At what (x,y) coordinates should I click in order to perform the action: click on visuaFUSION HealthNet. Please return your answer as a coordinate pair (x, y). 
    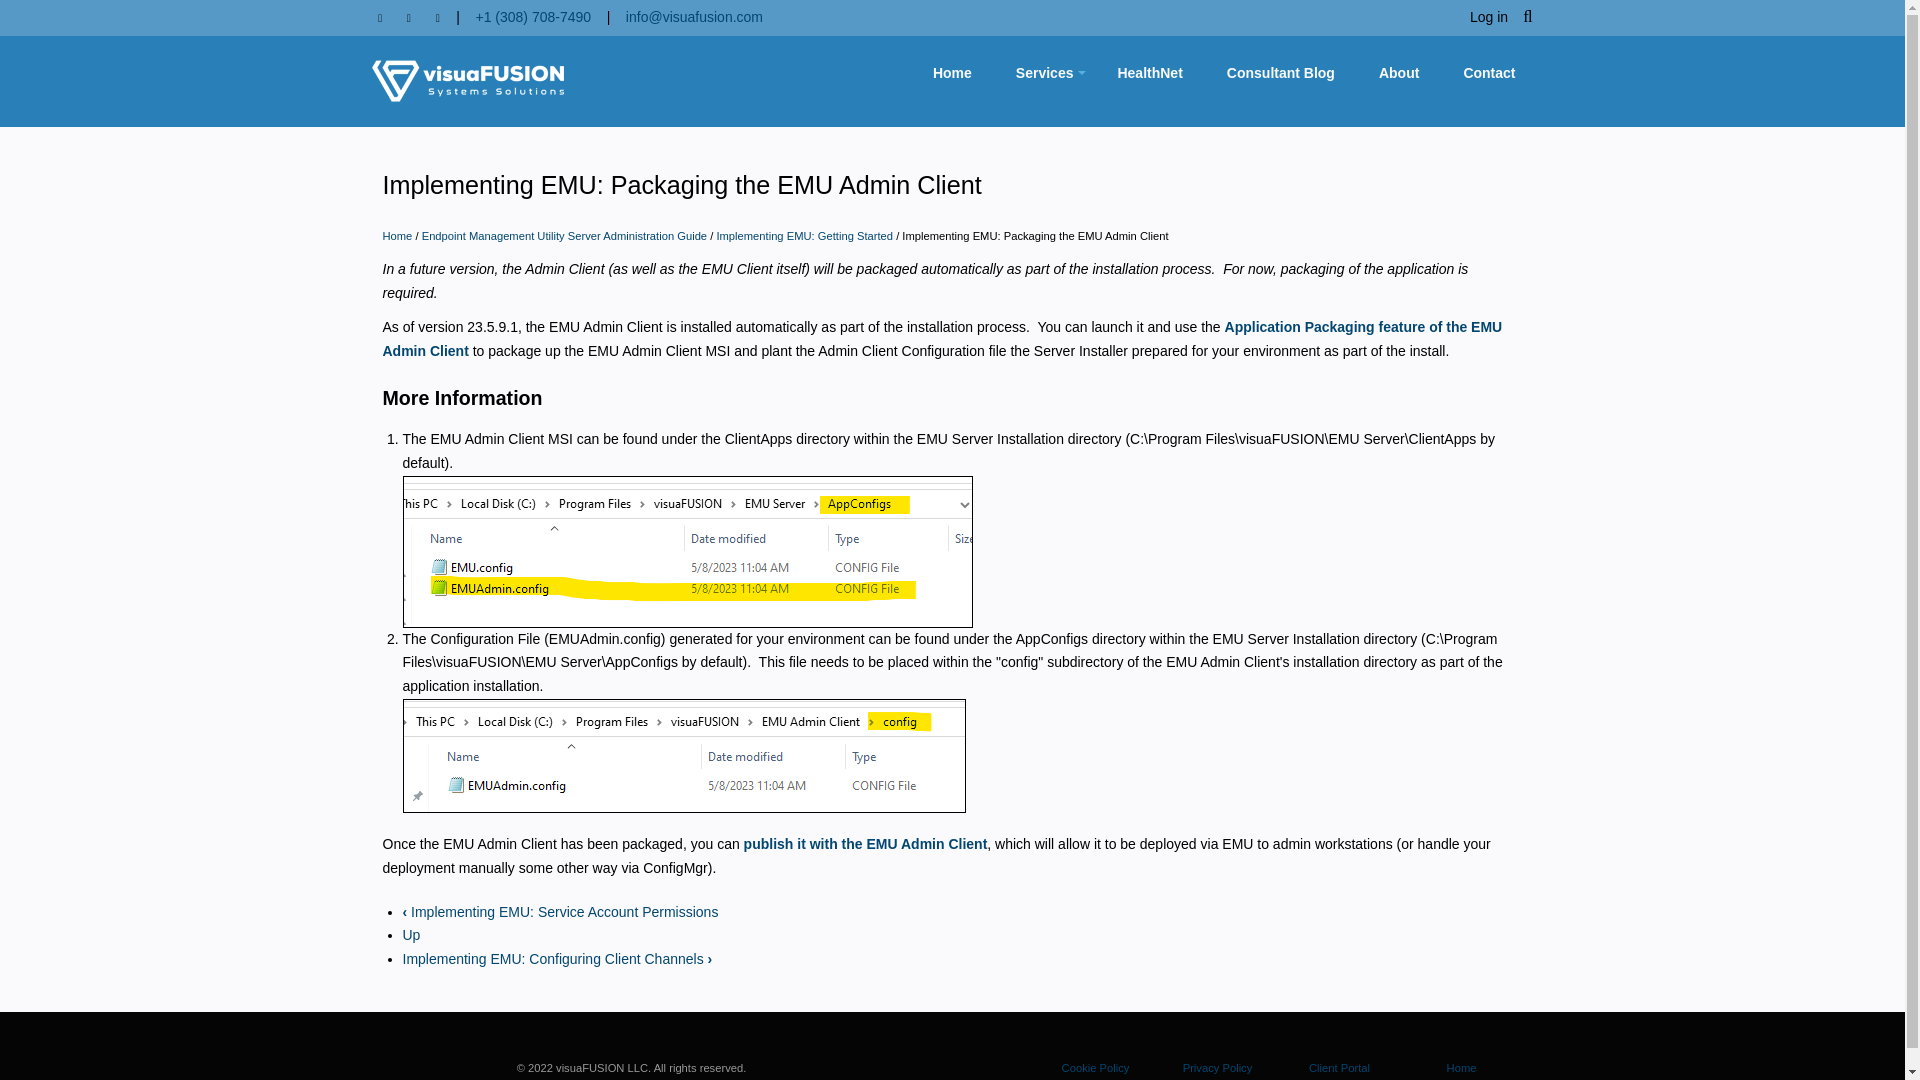
    Looking at the image, I should click on (1148, 72).